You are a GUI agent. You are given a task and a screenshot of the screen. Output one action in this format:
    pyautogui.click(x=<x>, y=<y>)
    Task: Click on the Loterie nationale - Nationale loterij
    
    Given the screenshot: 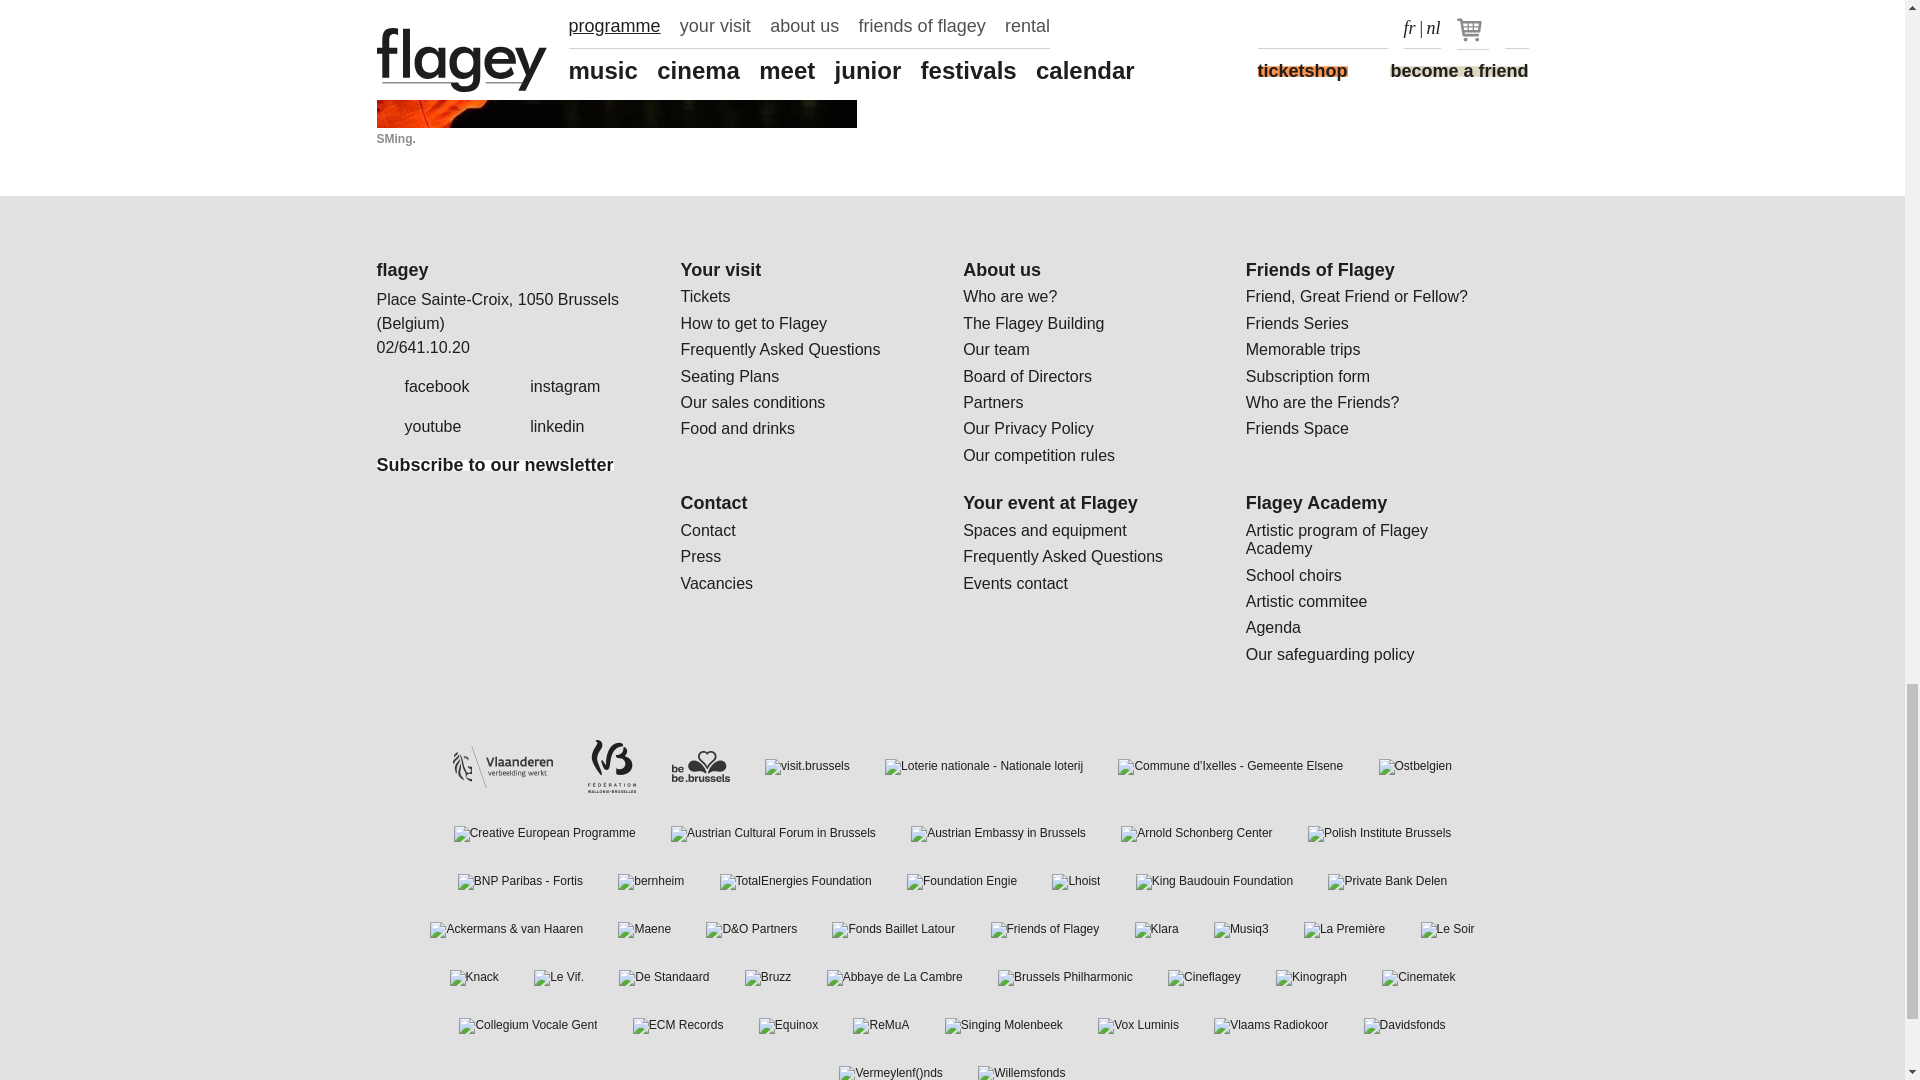 What is the action you would take?
    pyautogui.click(x=984, y=767)
    